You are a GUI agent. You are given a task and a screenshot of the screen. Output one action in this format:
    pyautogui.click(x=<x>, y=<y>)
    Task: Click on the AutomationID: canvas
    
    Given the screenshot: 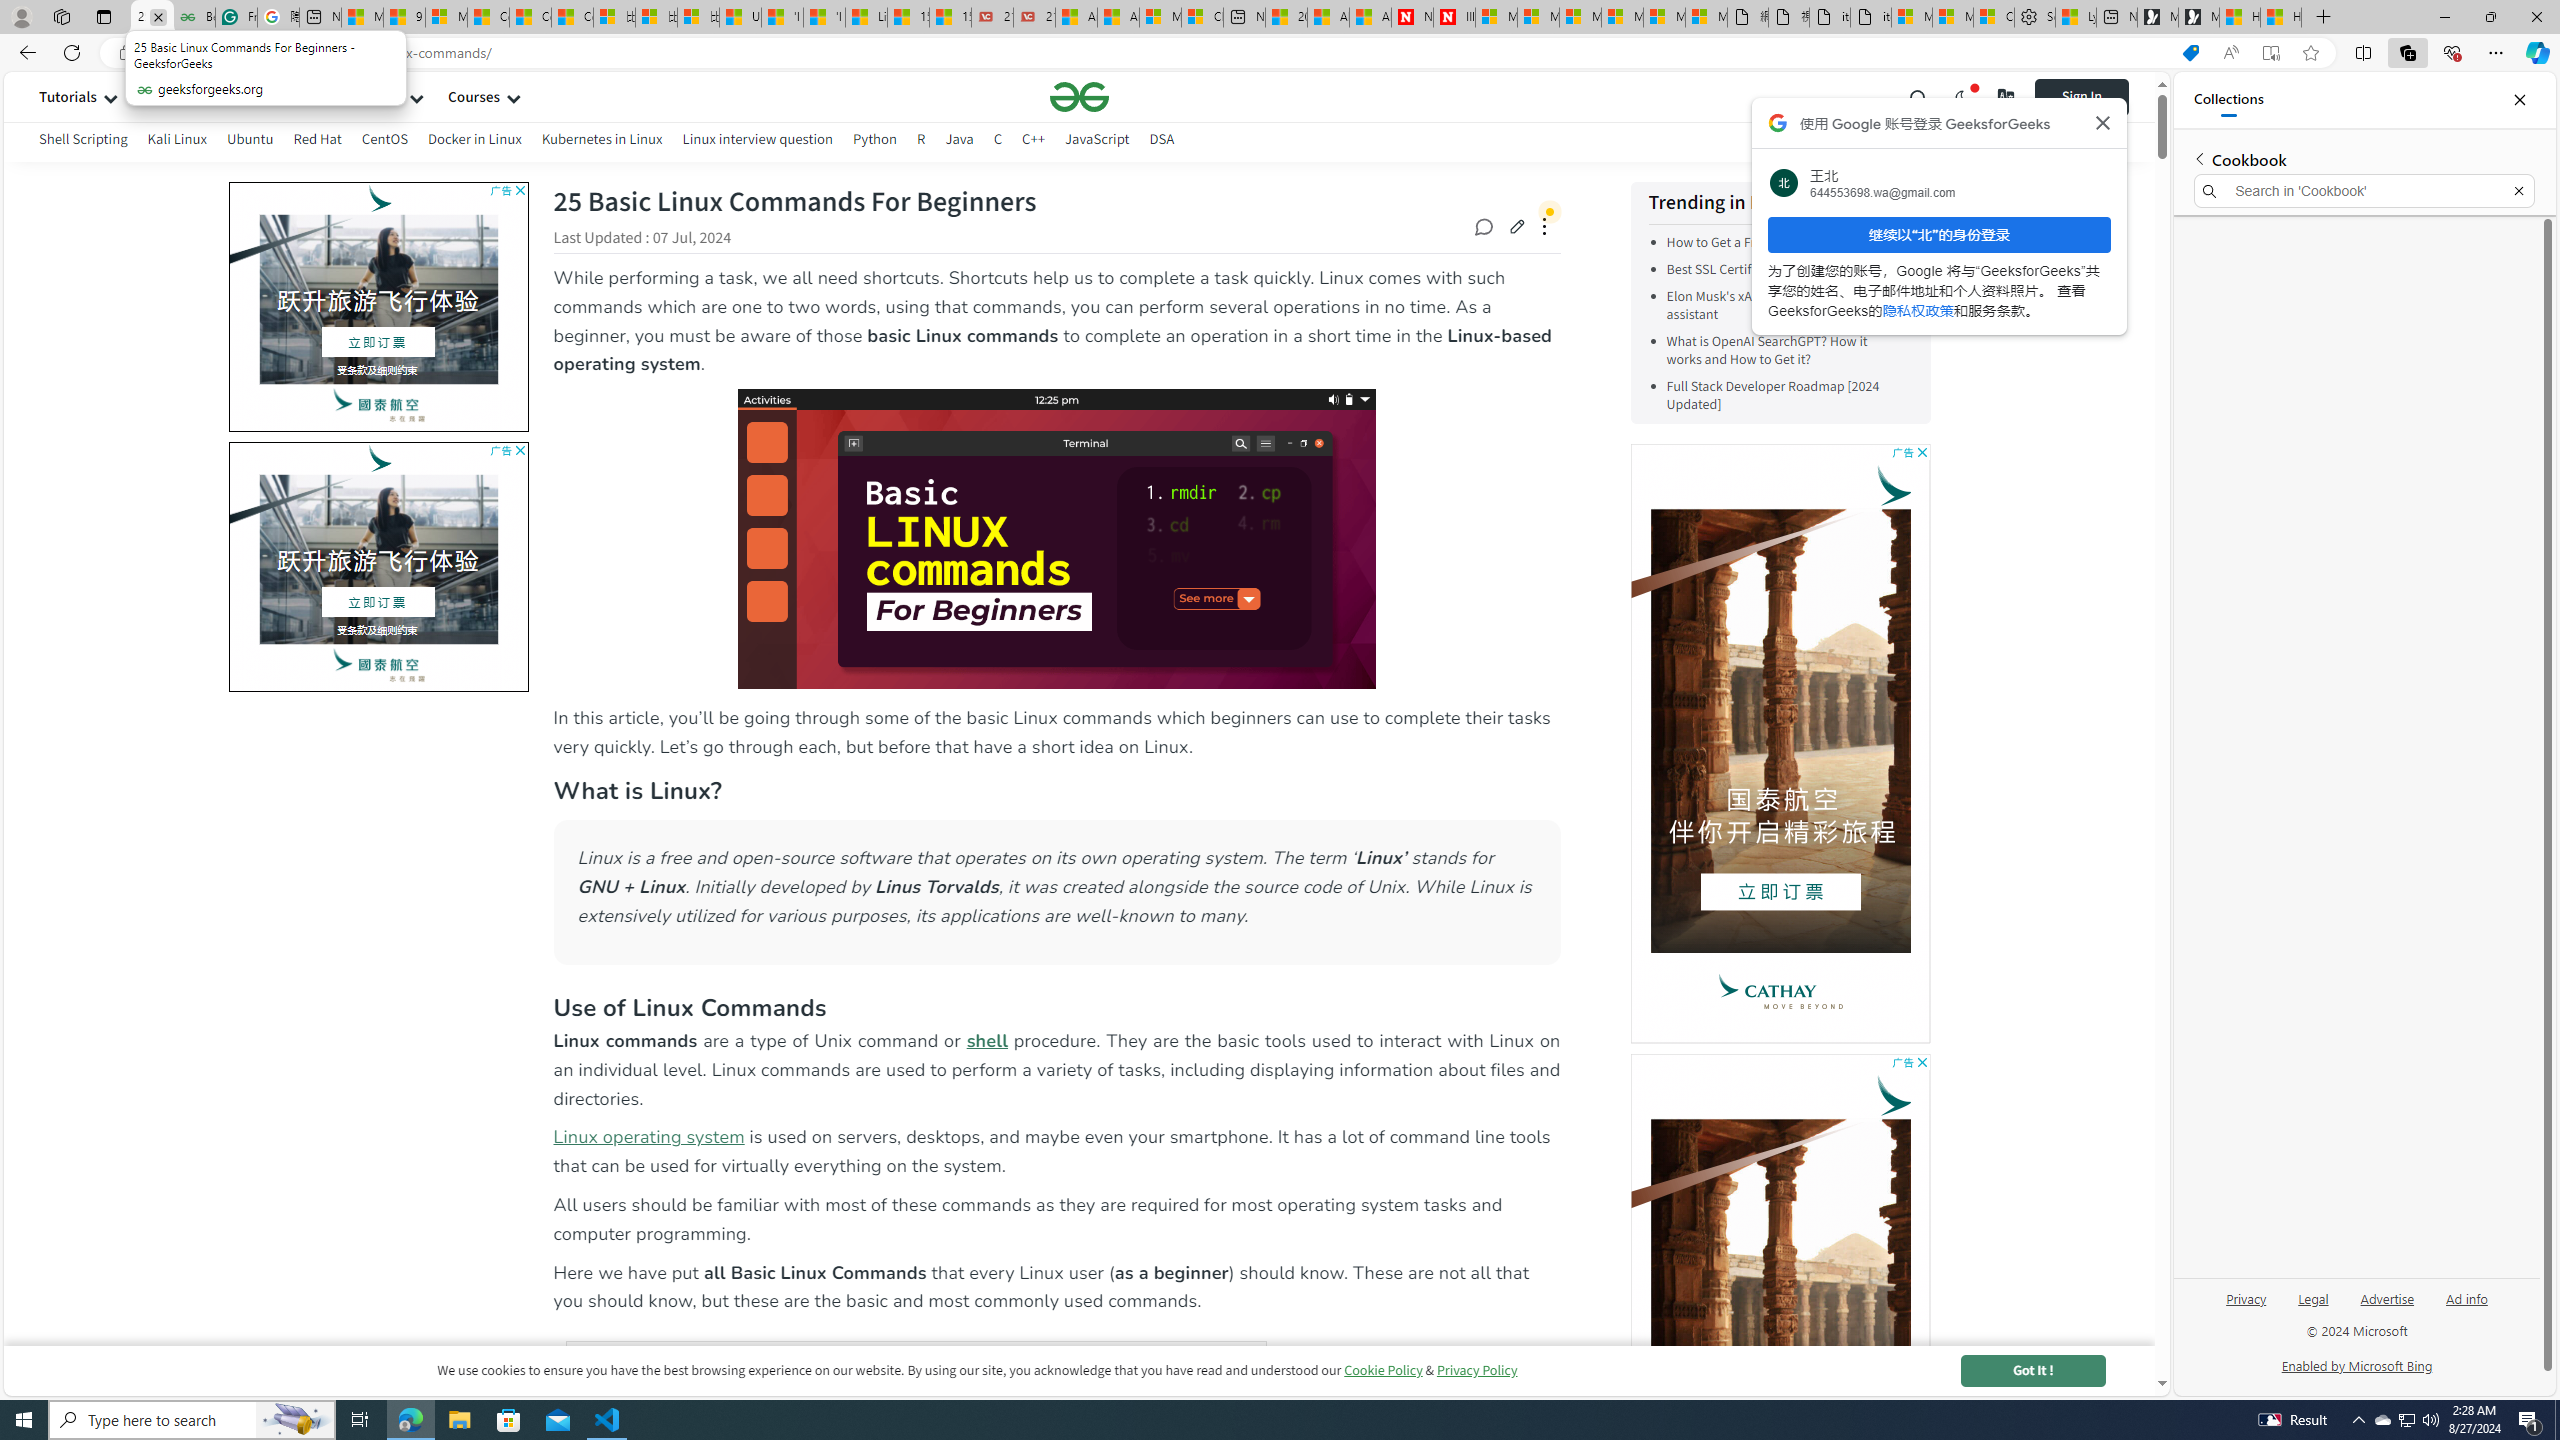 What is the action you would take?
    pyautogui.click(x=1780, y=1354)
    